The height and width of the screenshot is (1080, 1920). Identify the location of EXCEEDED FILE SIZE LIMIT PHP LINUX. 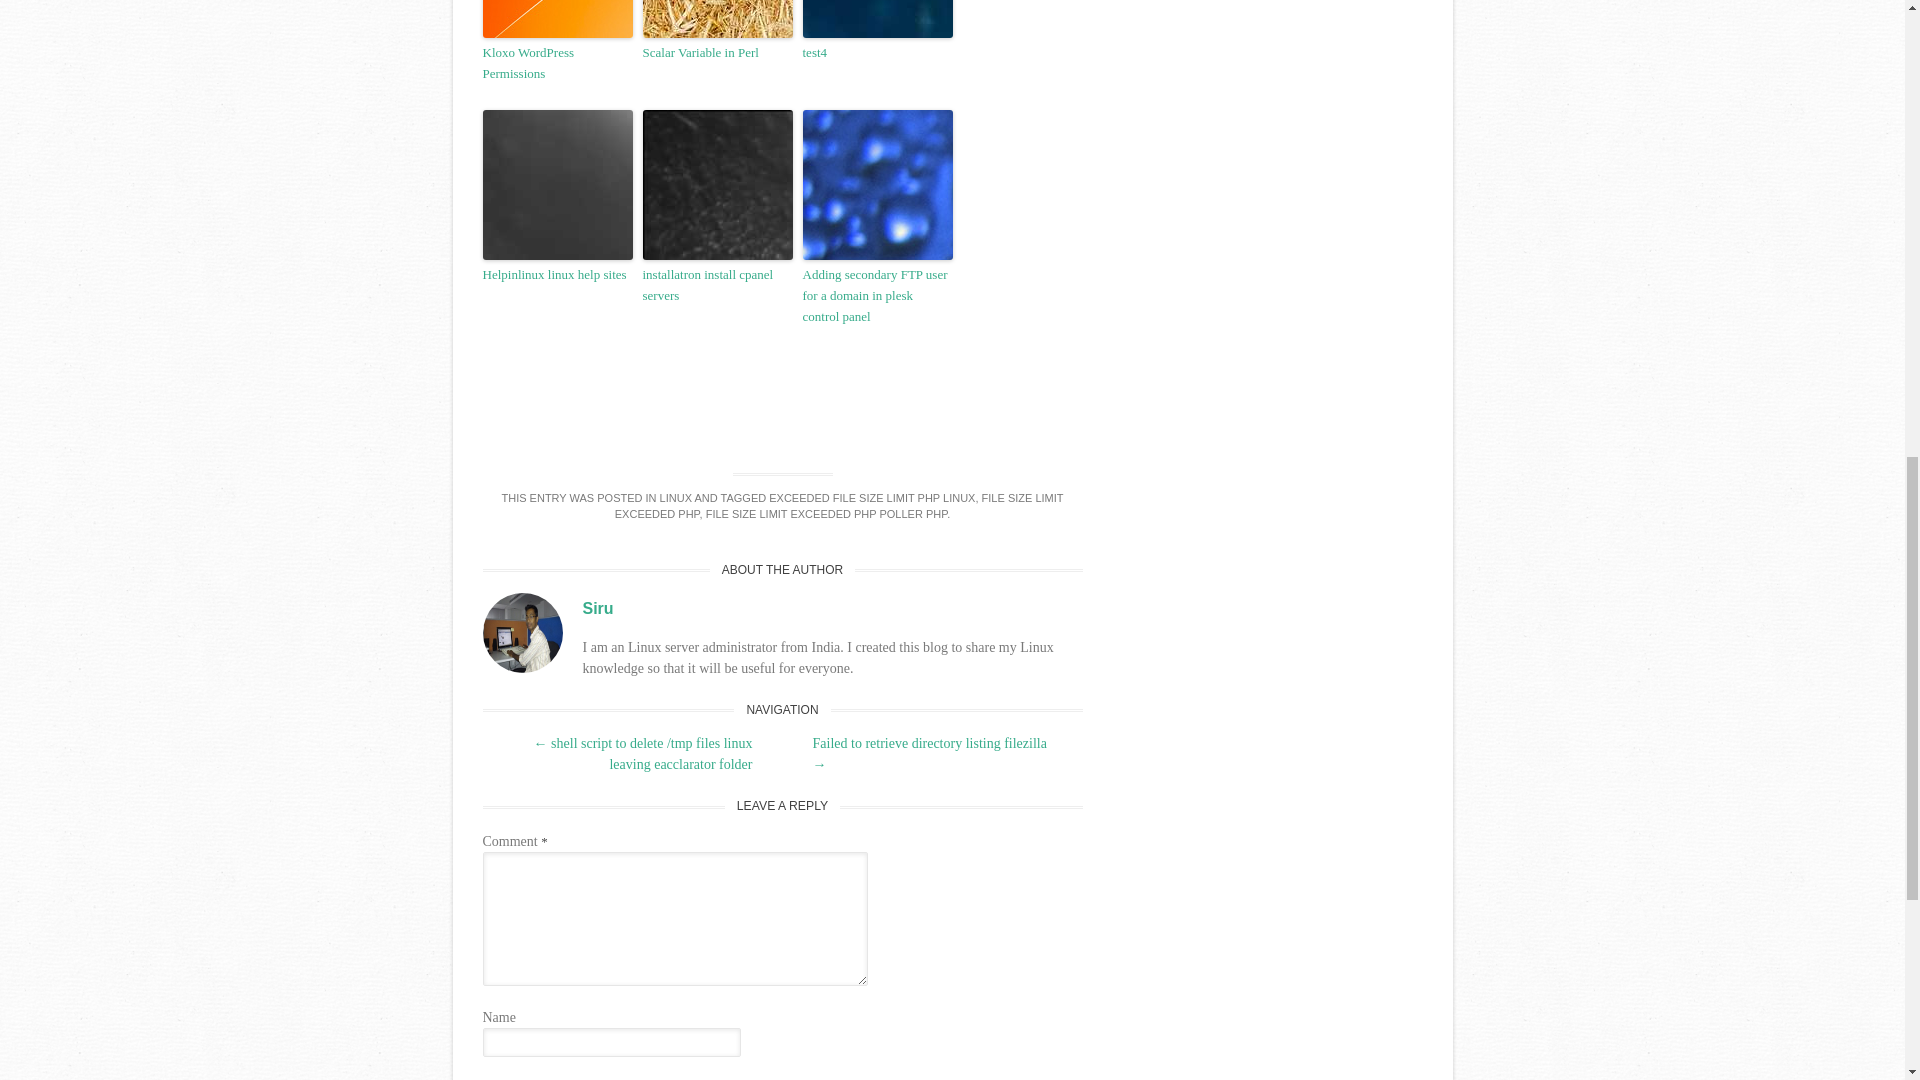
(872, 498).